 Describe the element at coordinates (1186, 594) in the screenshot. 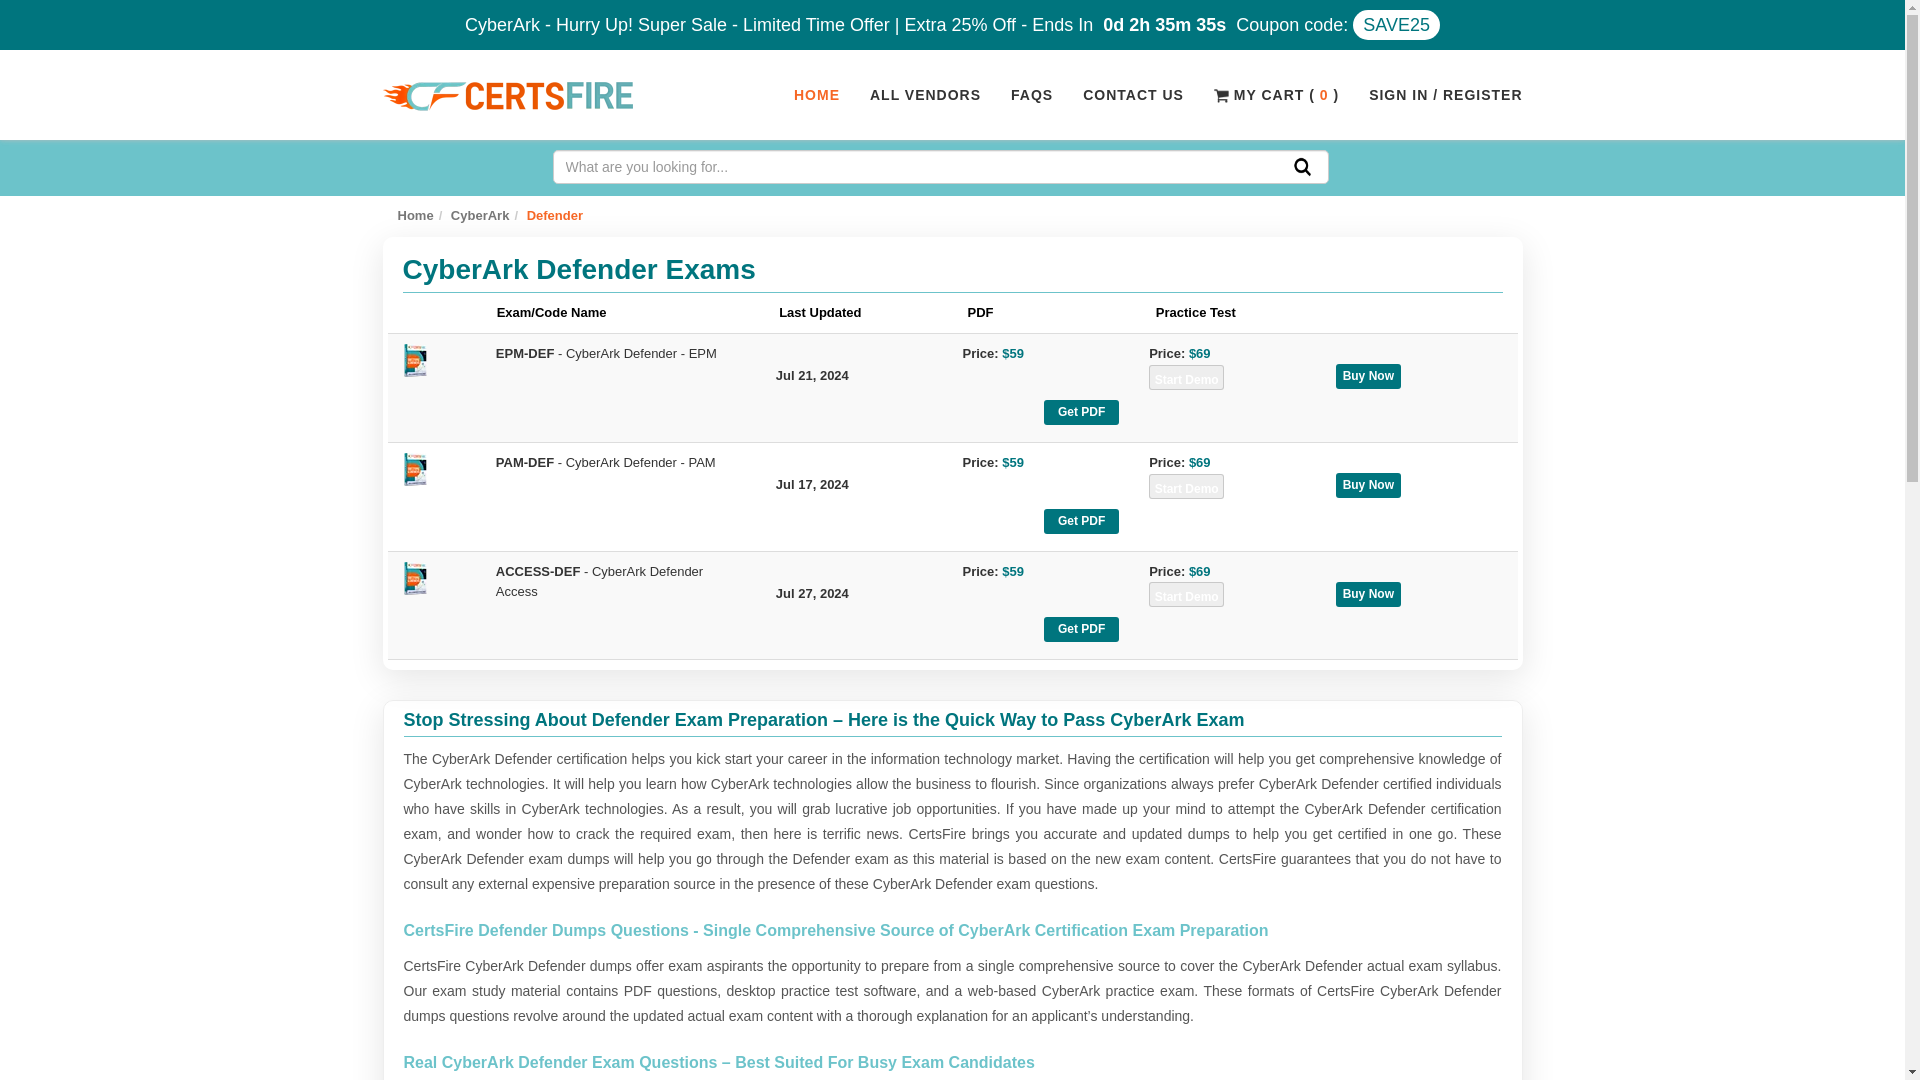

I see `Start Demo` at that location.